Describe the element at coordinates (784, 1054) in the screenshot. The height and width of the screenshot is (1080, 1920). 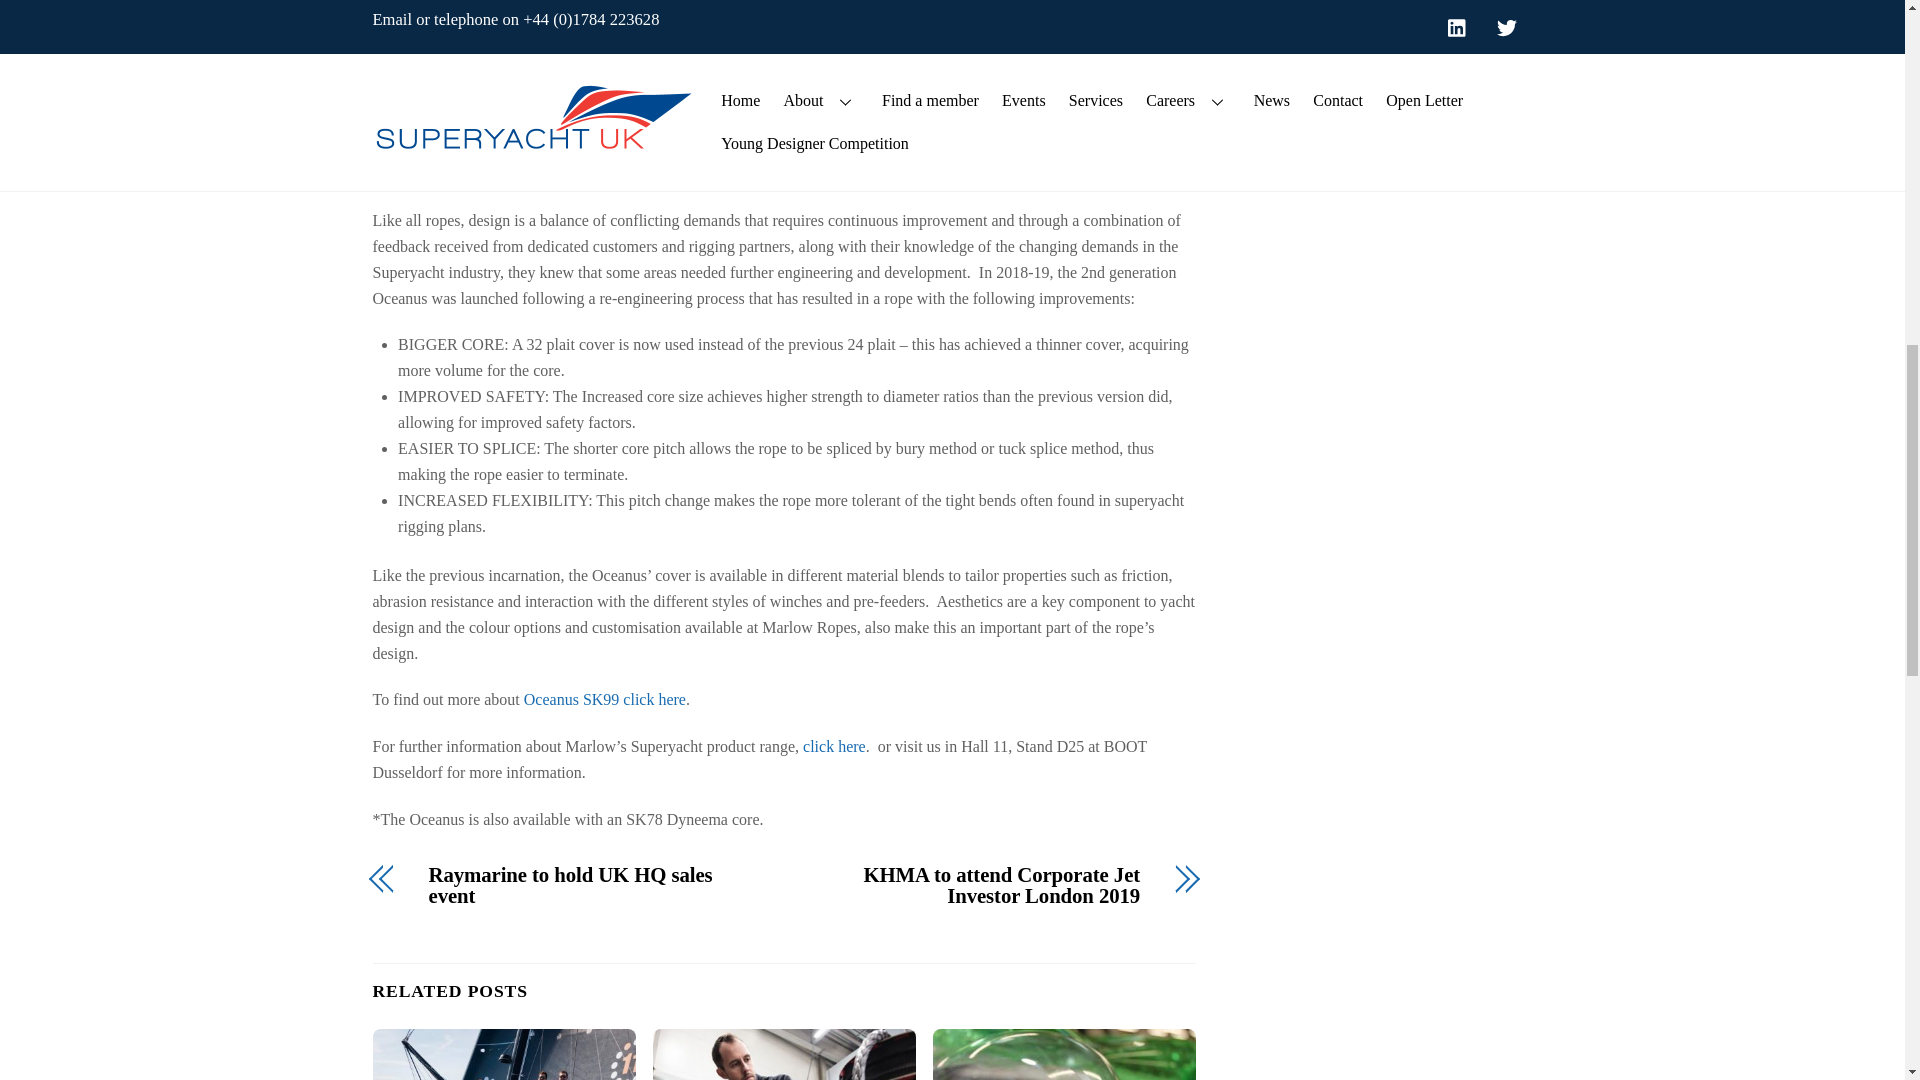
I see `marlowineos` at that location.